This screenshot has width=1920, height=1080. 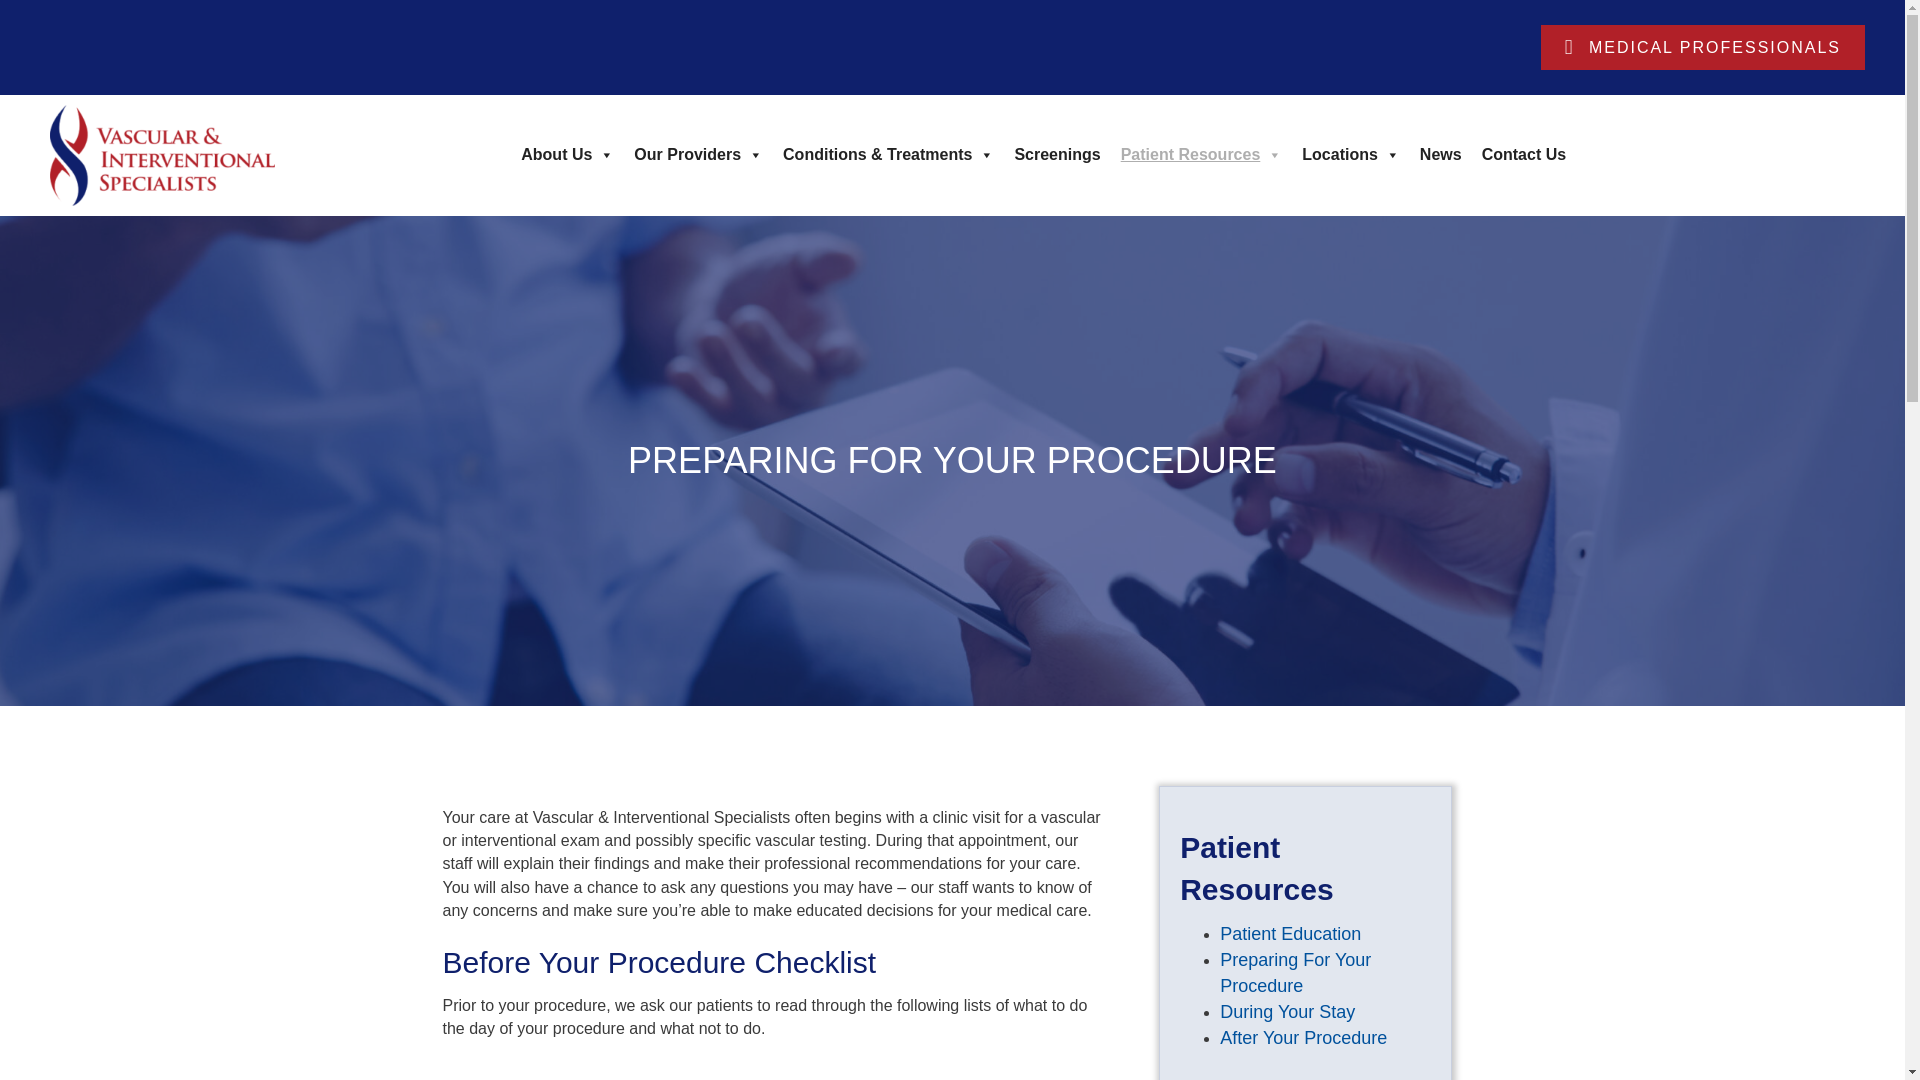 I want to click on About Us, so click(x=567, y=154).